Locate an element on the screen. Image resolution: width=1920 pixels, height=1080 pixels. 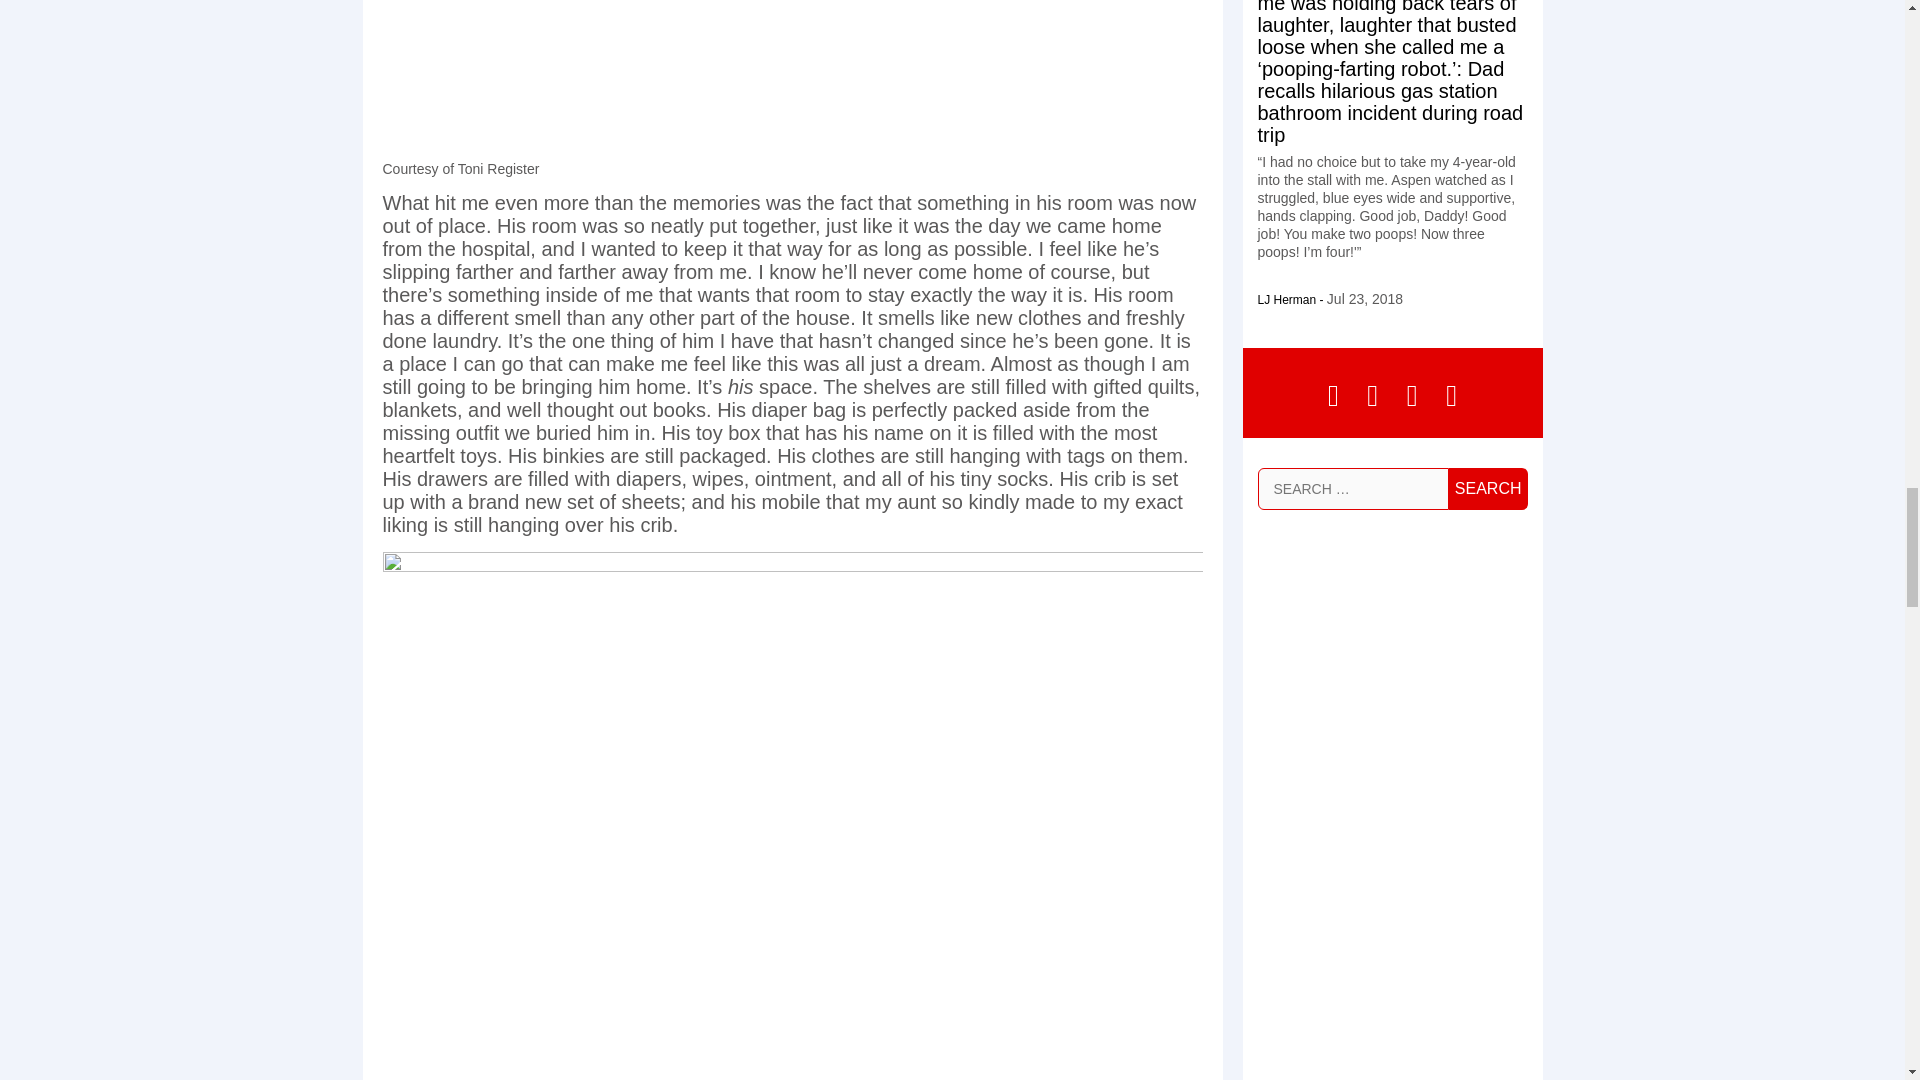
July 23, 2018 is located at coordinates (1364, 298).